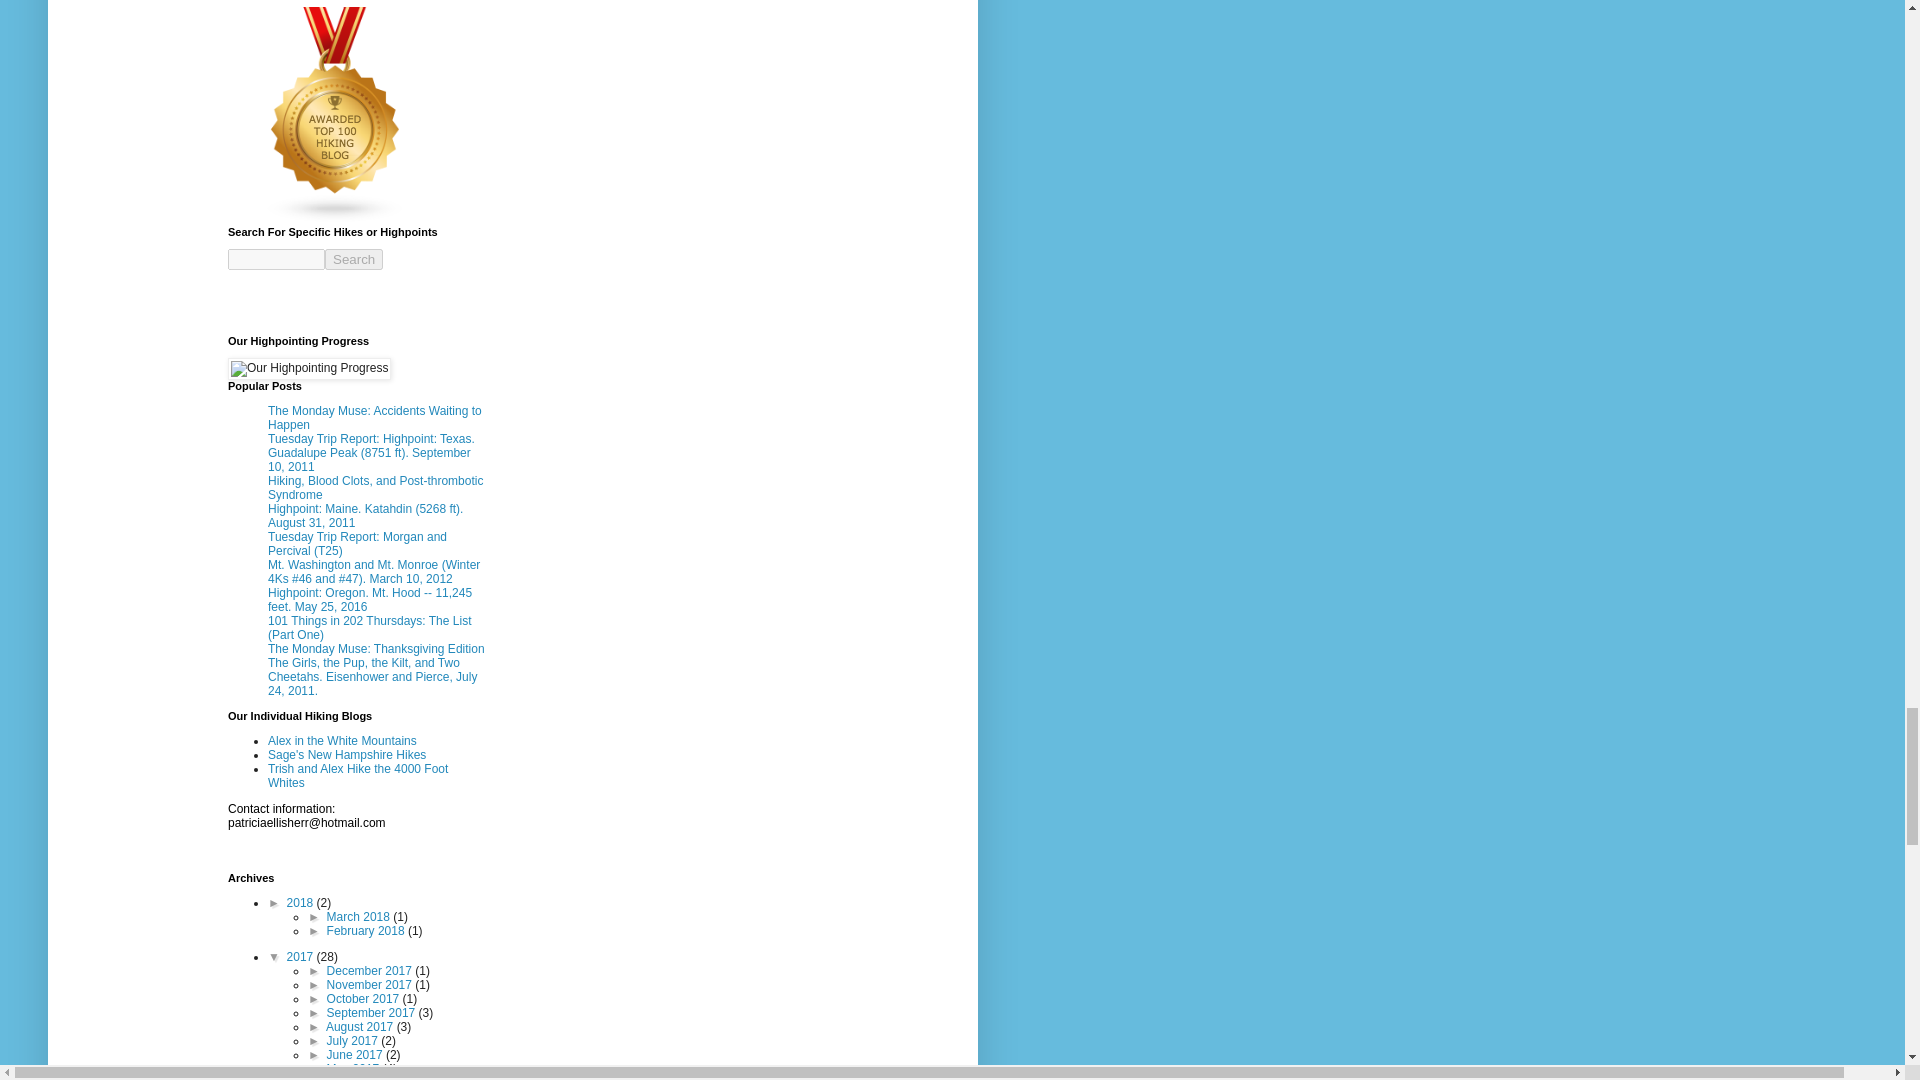 The image size is (1920, 1080). I want to click on Search, so click(353, 260).